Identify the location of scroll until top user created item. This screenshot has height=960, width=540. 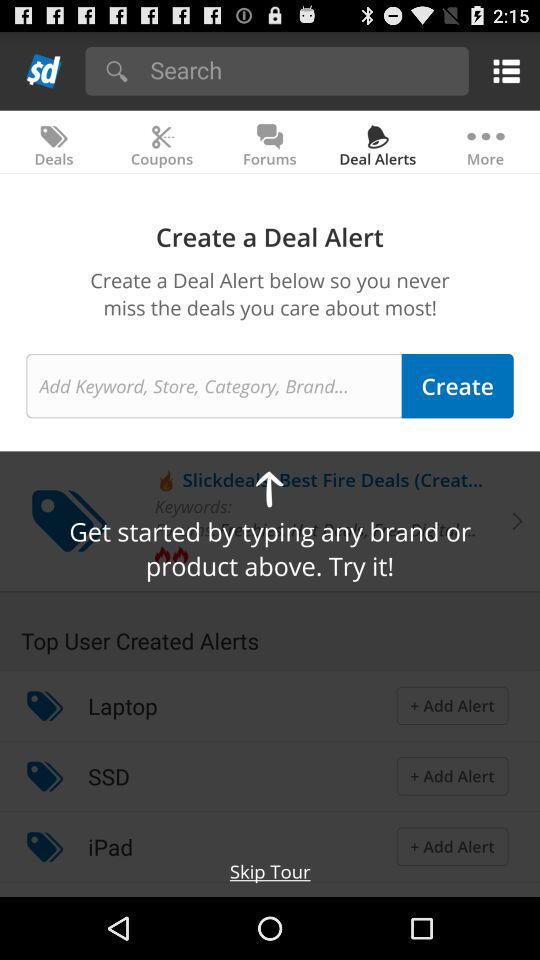
(270, 631).